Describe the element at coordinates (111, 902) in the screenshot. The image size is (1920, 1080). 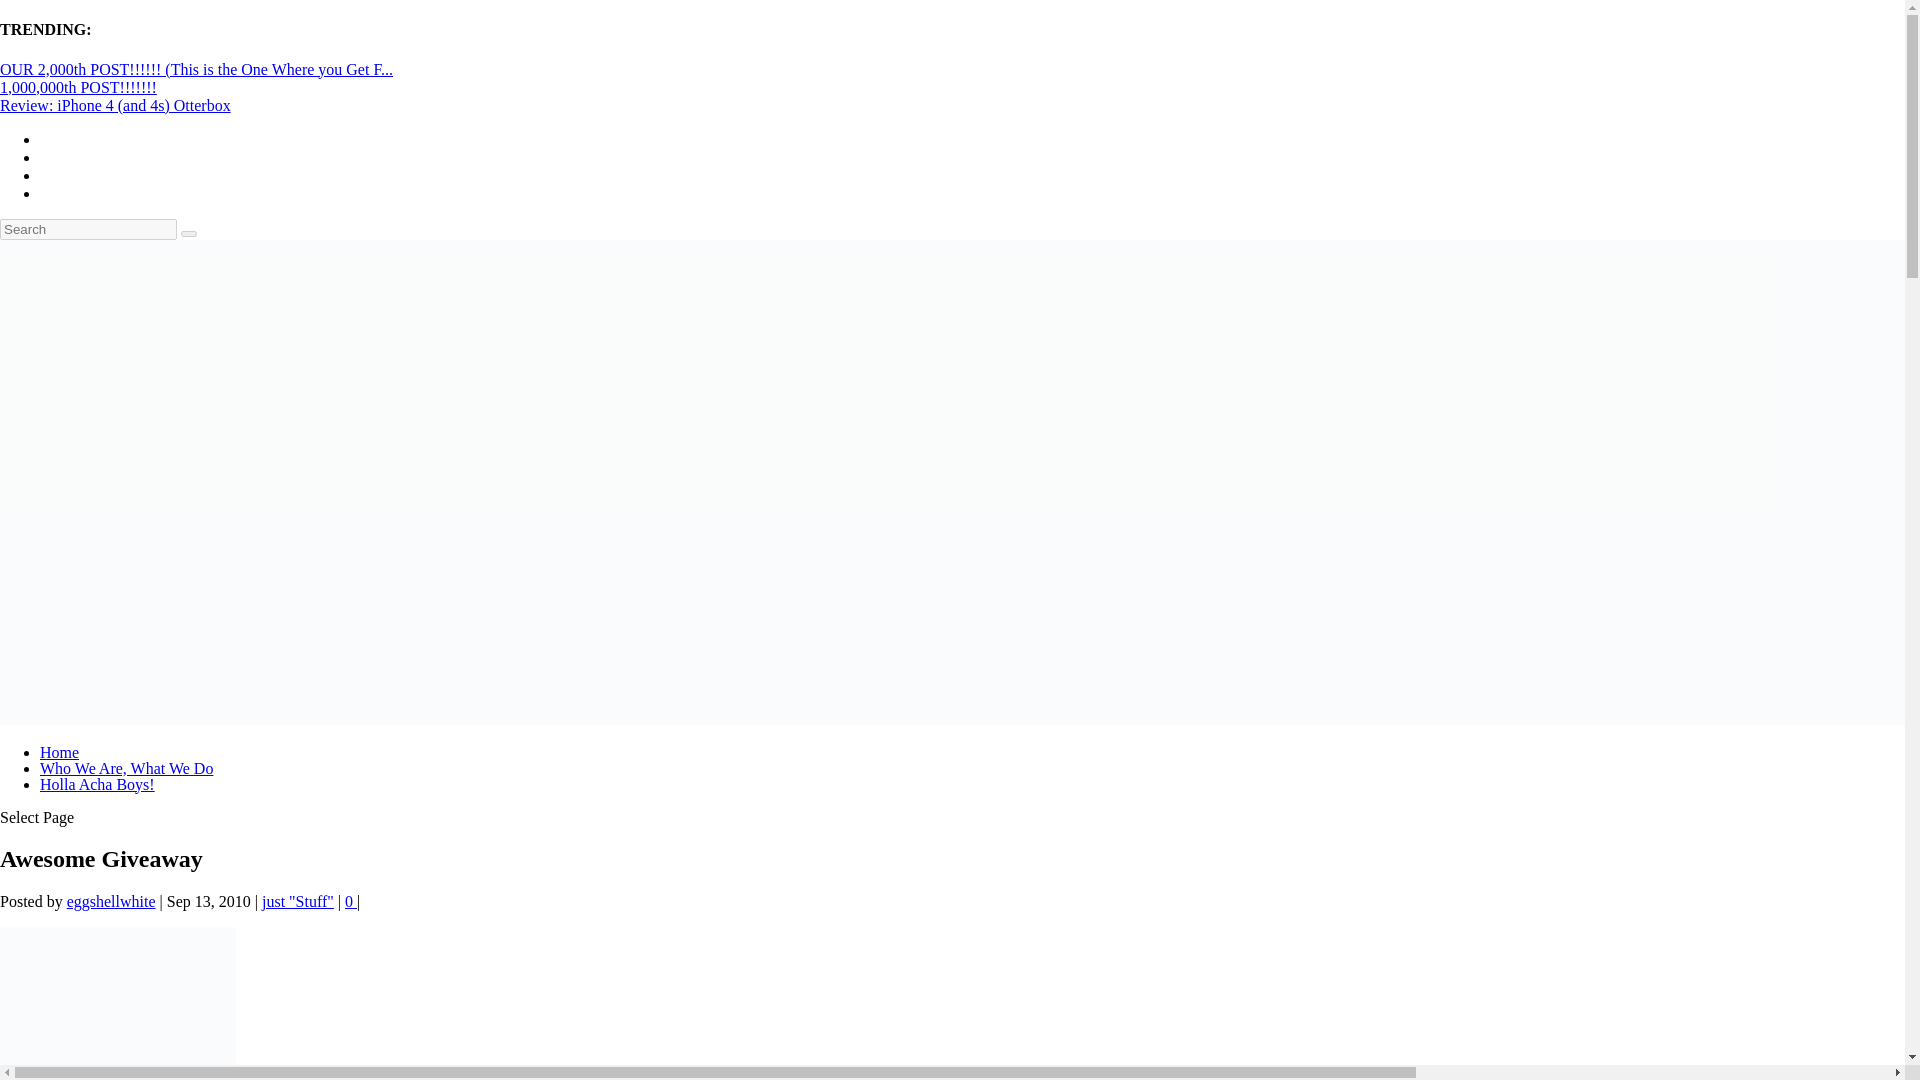
I see `eggshellwhite` at that location.